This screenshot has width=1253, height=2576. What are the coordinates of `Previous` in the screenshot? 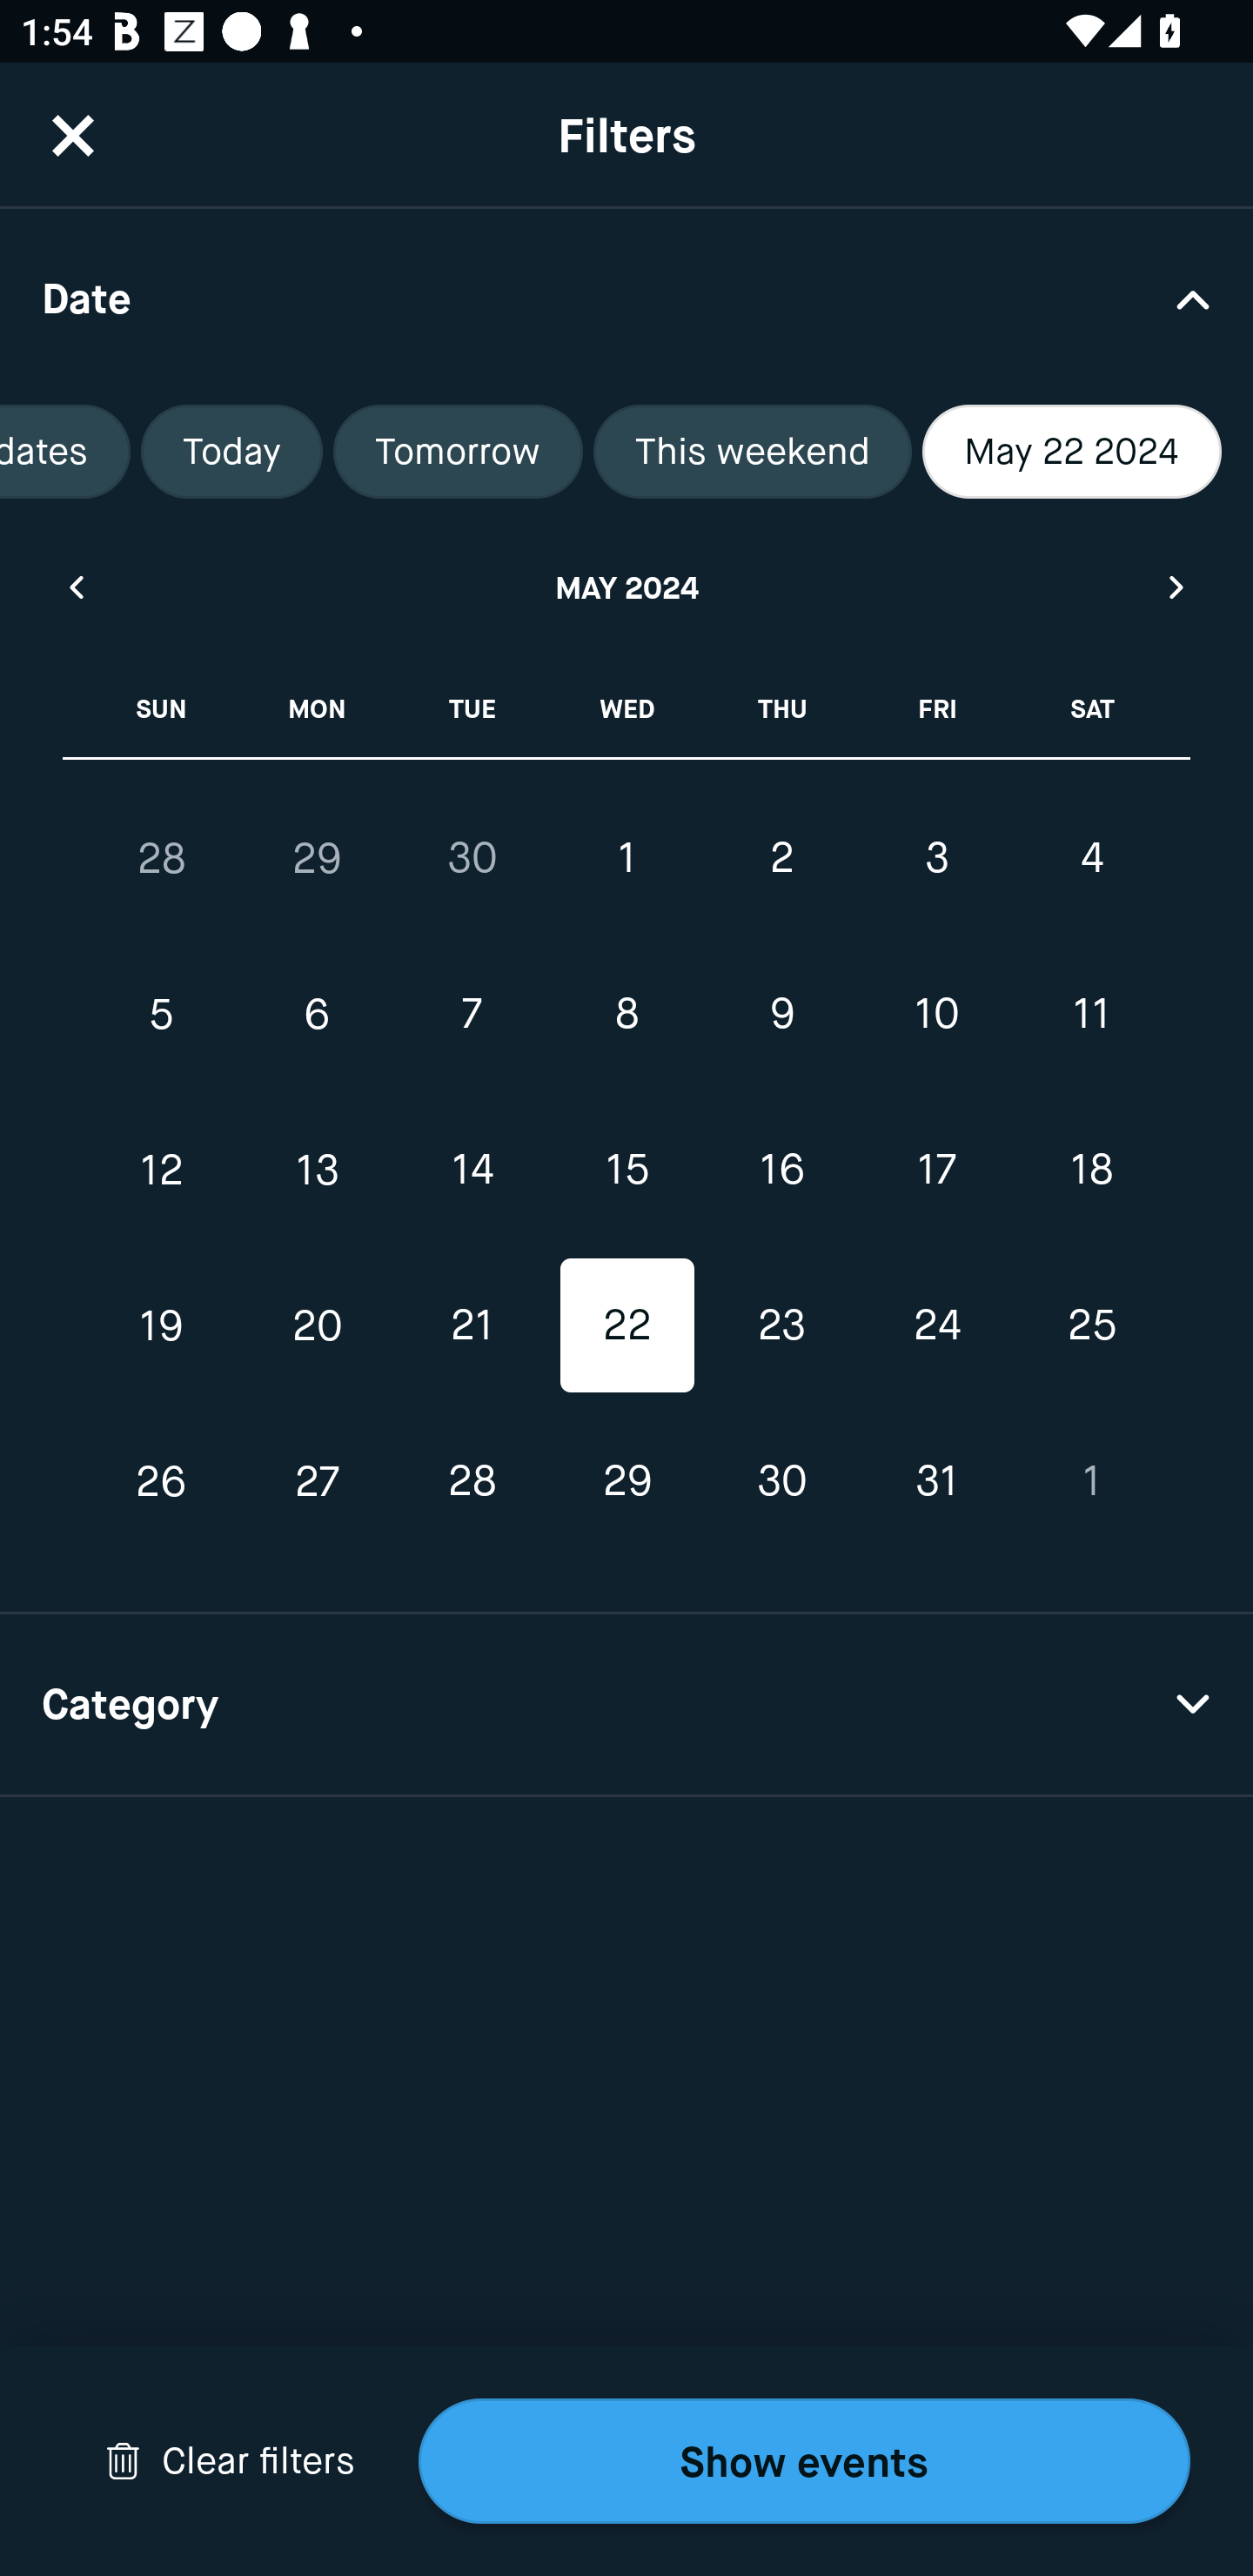 It's located at (75, 587).